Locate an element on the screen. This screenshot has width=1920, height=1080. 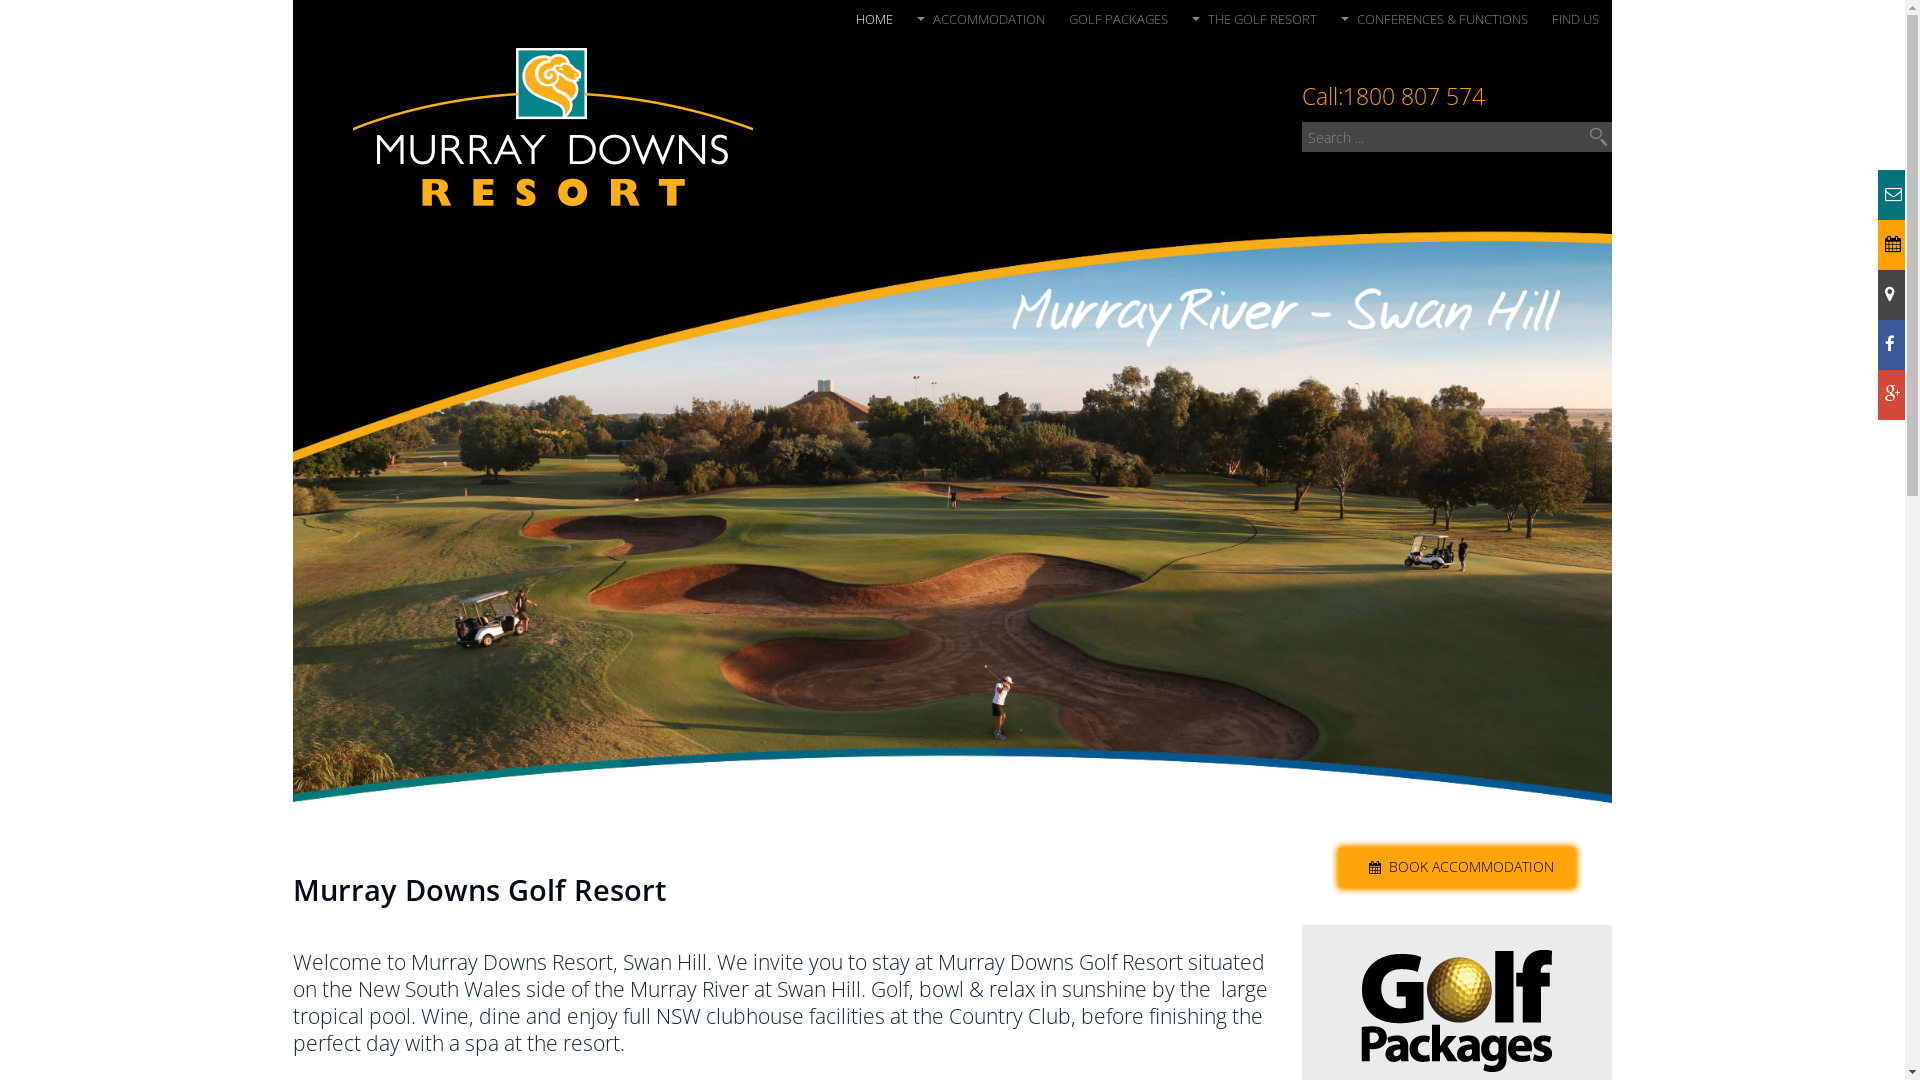
GOLF PACKAGES is located at coordinates (1118, 22).